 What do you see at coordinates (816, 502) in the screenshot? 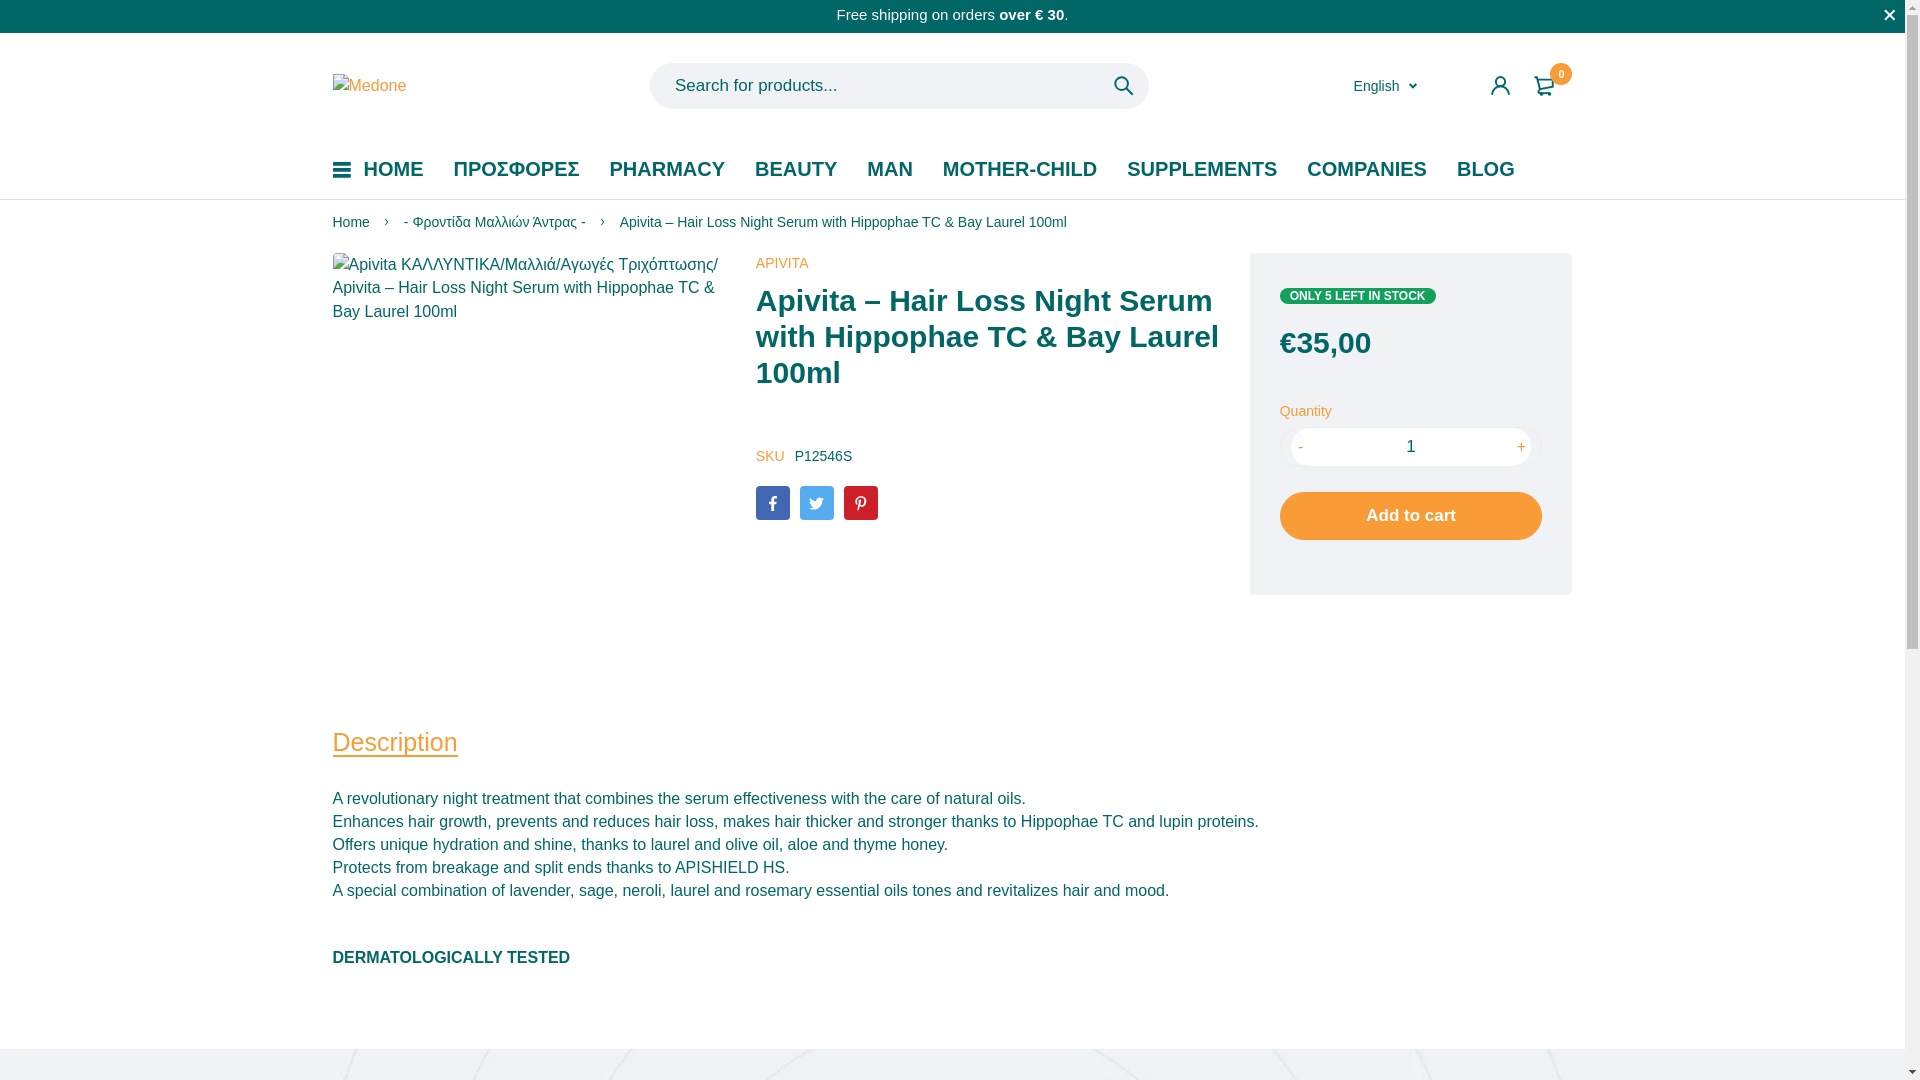
I see `Twitter` at bounding box center [816, 502].